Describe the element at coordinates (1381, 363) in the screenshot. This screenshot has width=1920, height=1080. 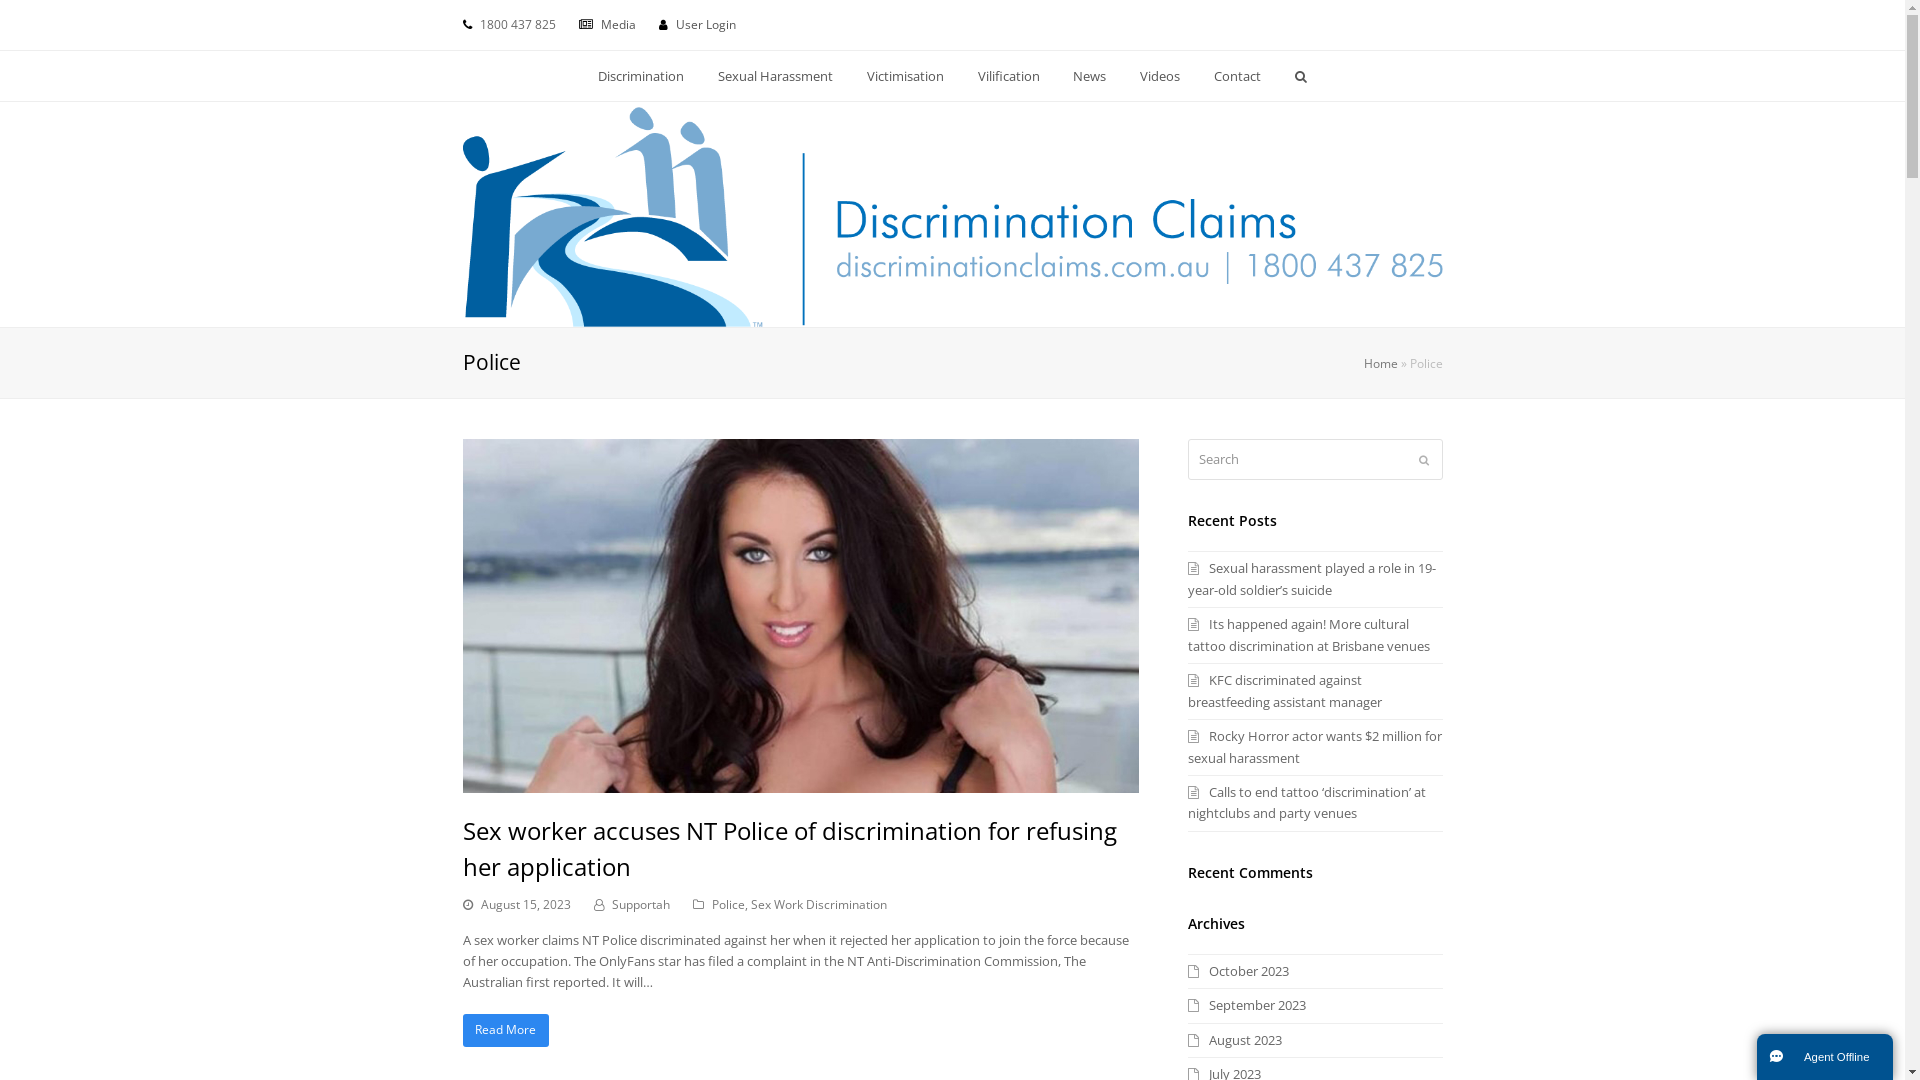
I see `Home` at that location.